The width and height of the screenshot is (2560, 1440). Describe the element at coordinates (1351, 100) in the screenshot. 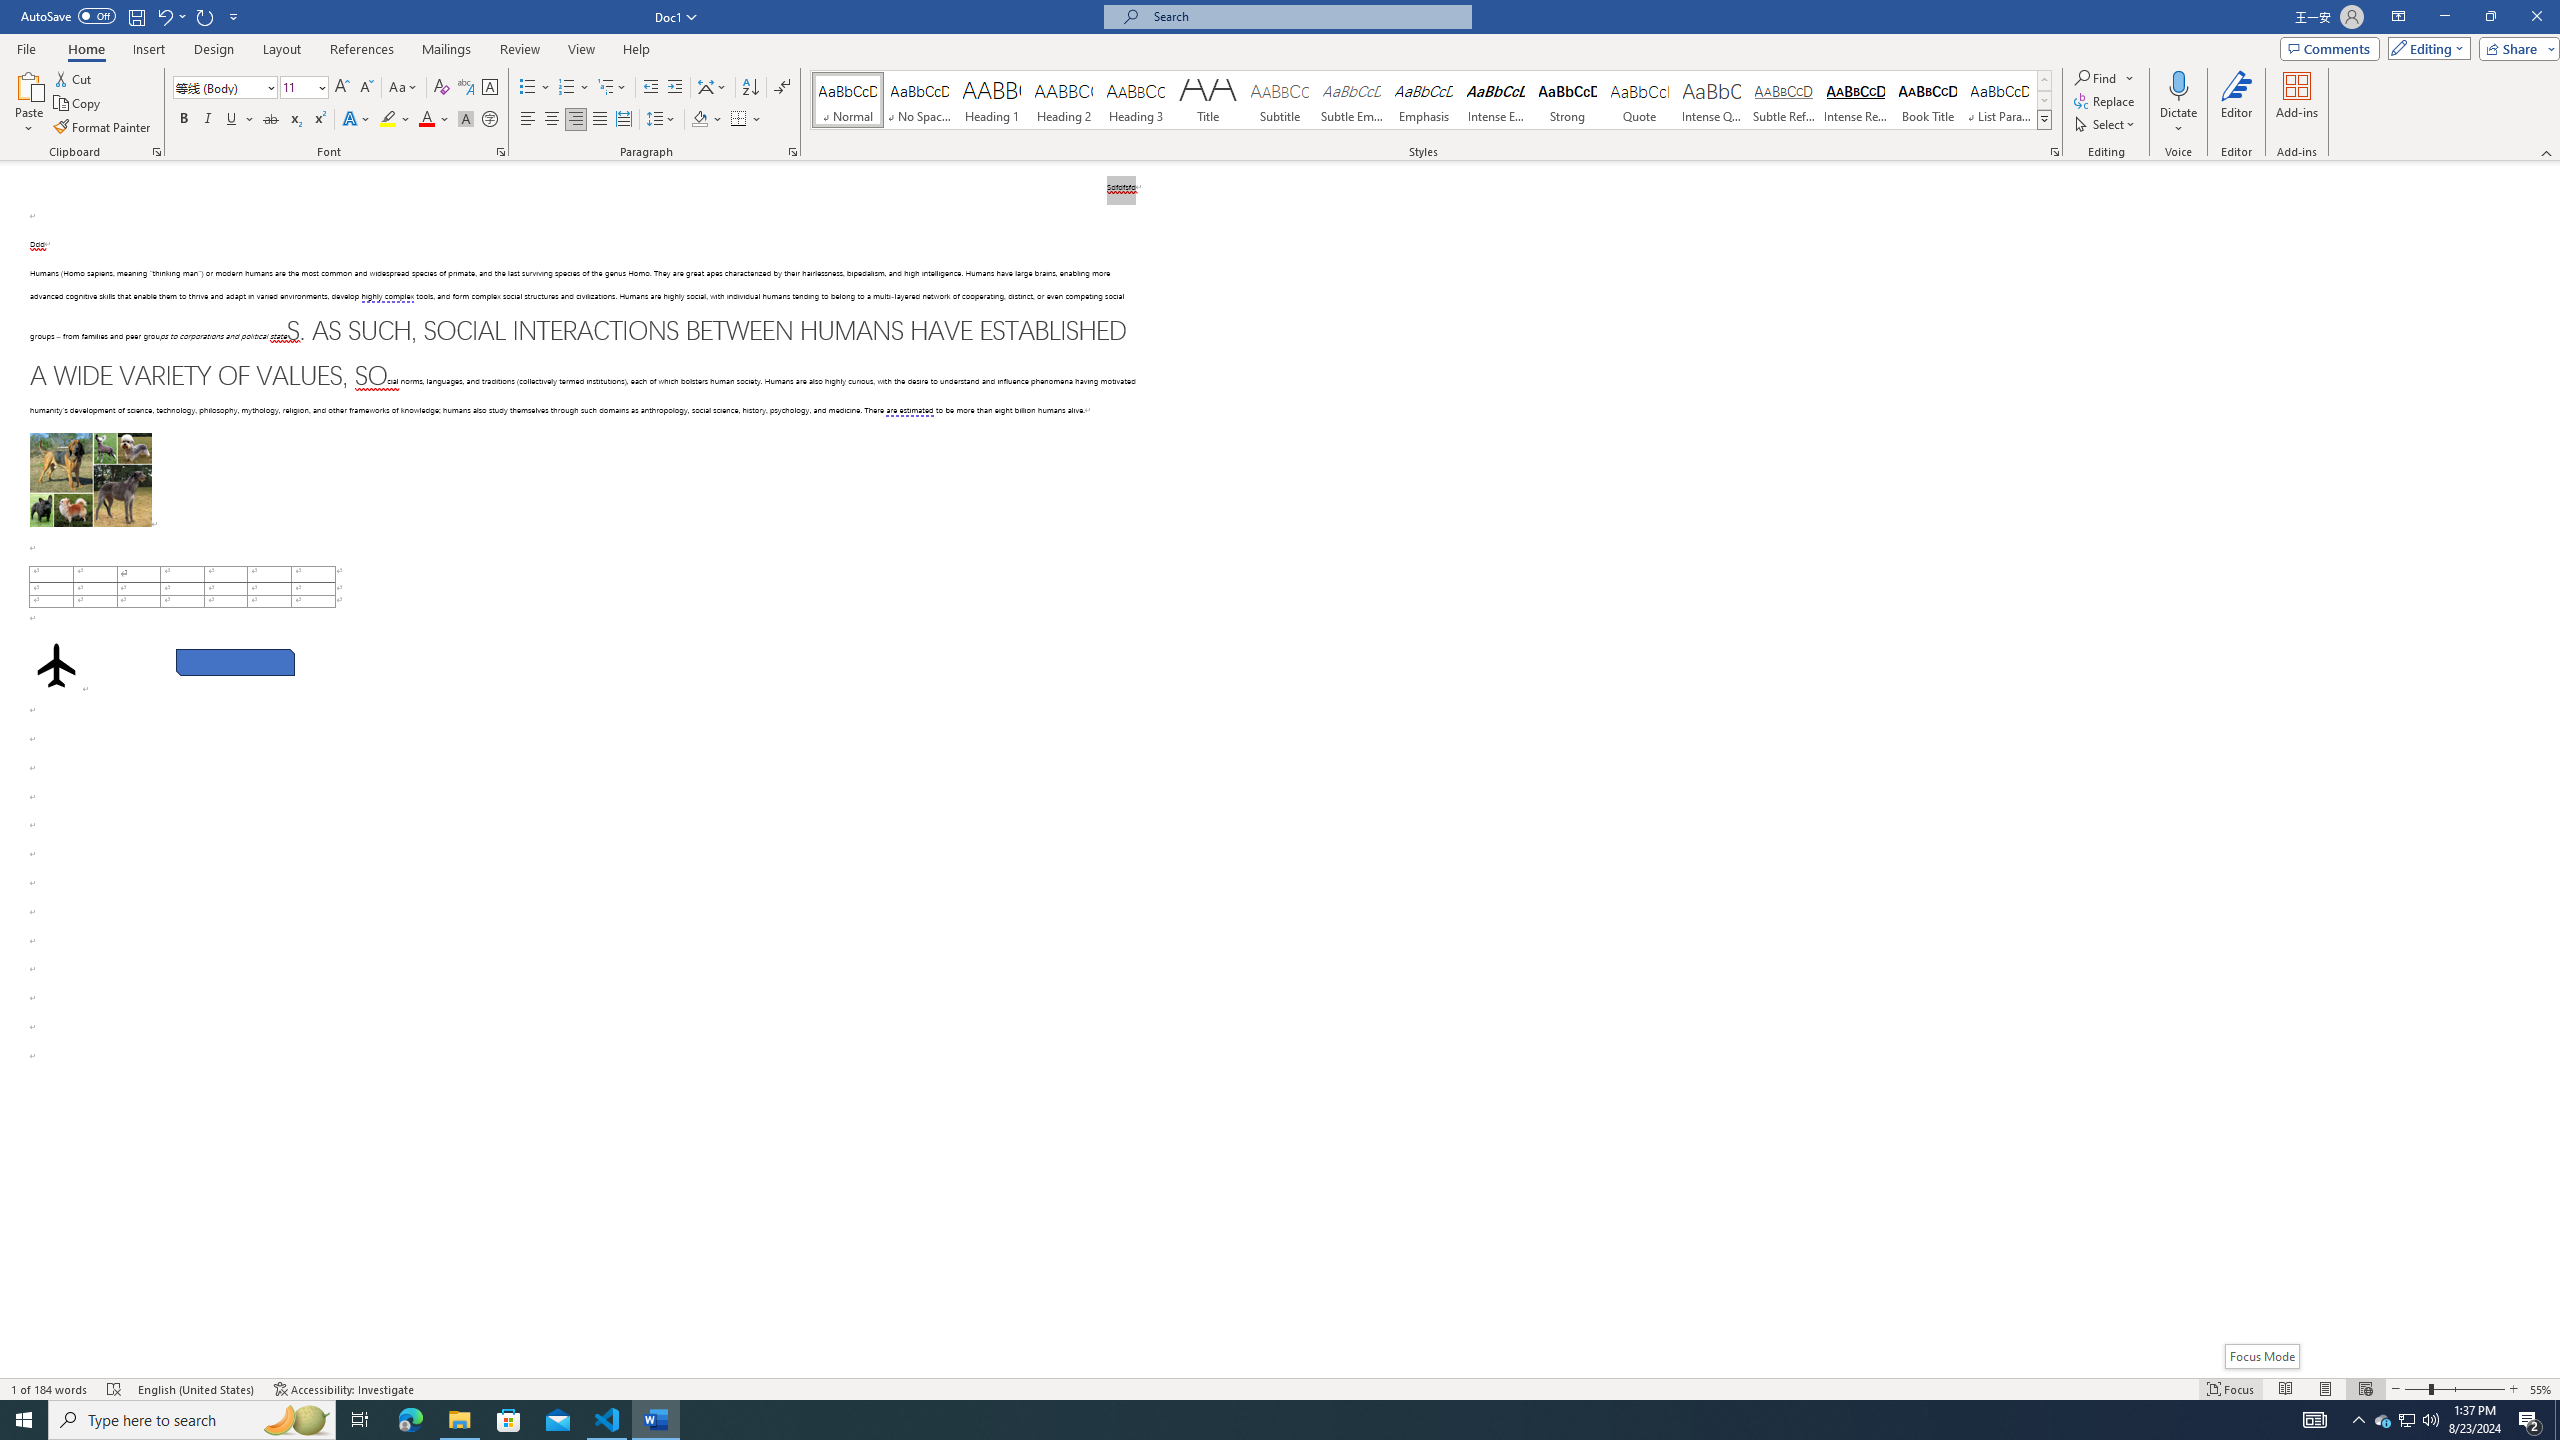

I see `Subtle Emphasis` at that location.